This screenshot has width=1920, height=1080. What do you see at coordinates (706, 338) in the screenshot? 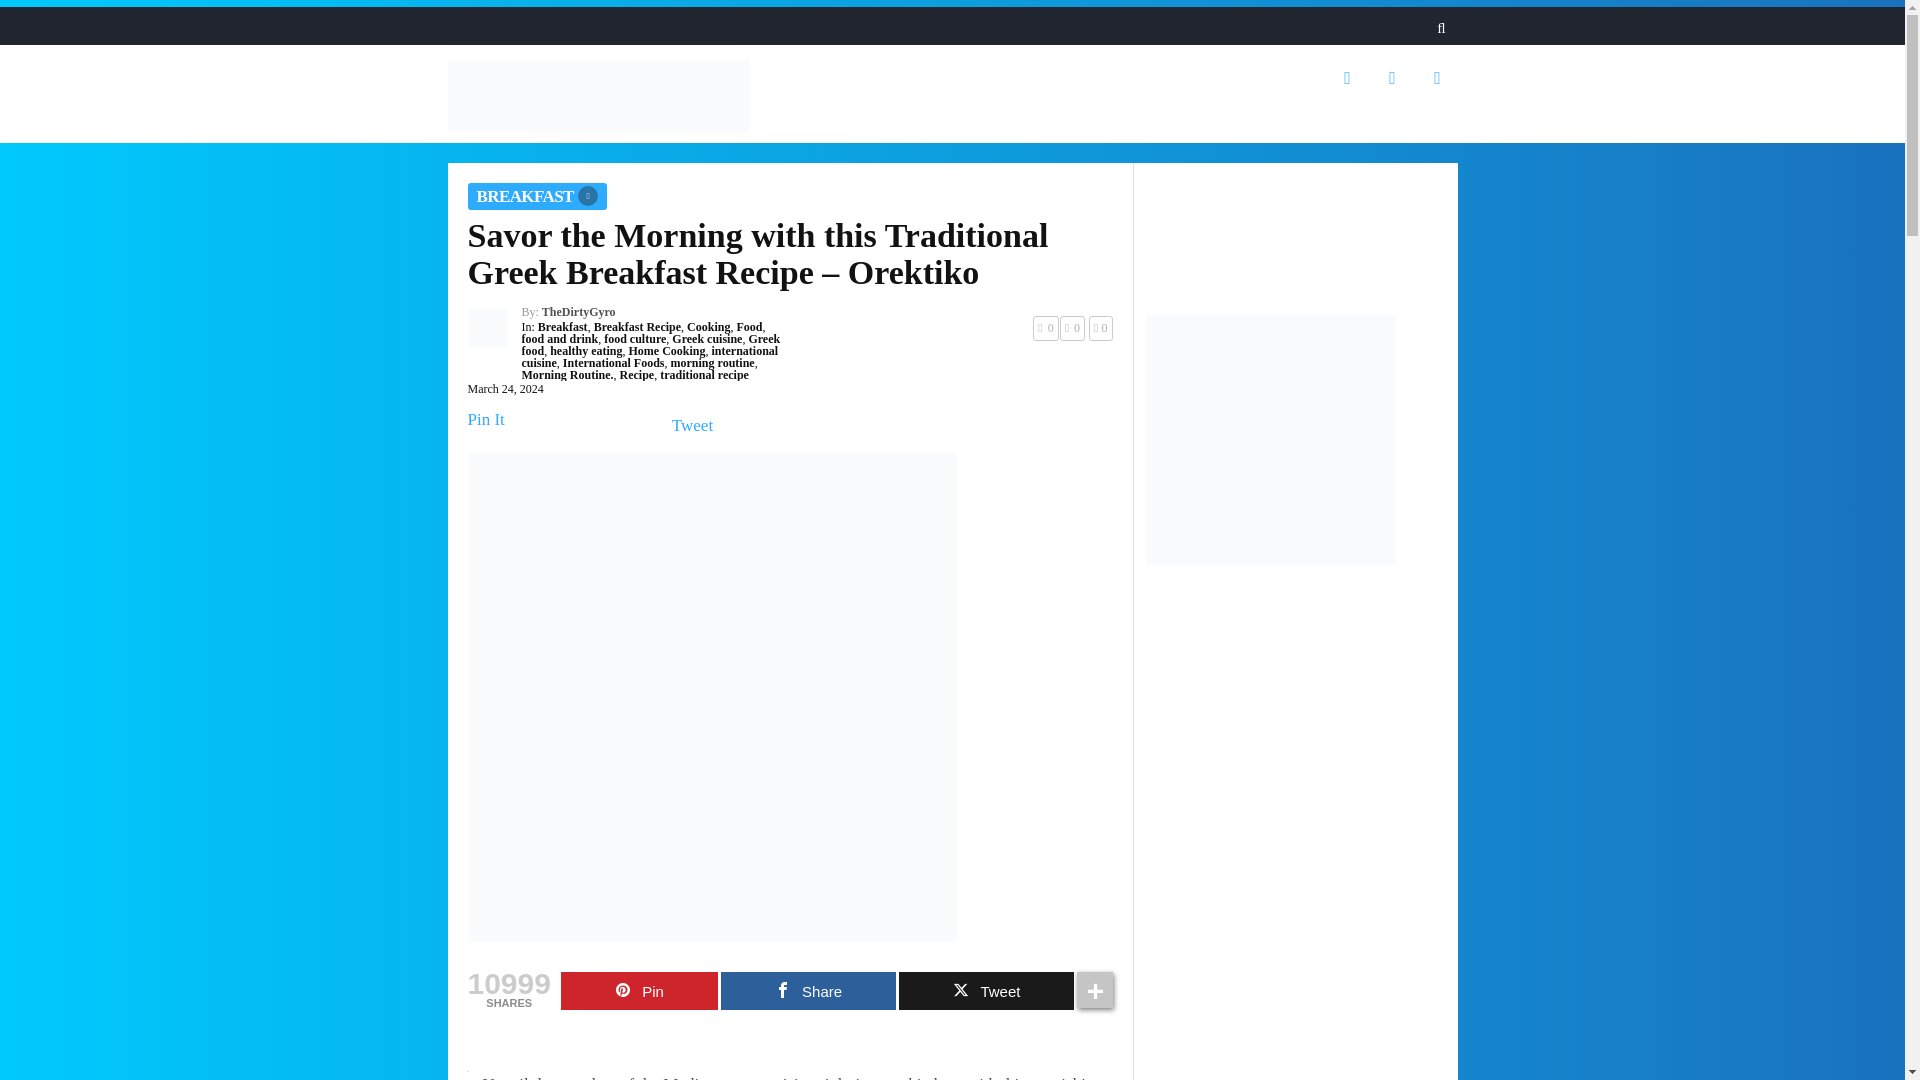
I see `Greek cuisine` at bounding box center [706, 338].